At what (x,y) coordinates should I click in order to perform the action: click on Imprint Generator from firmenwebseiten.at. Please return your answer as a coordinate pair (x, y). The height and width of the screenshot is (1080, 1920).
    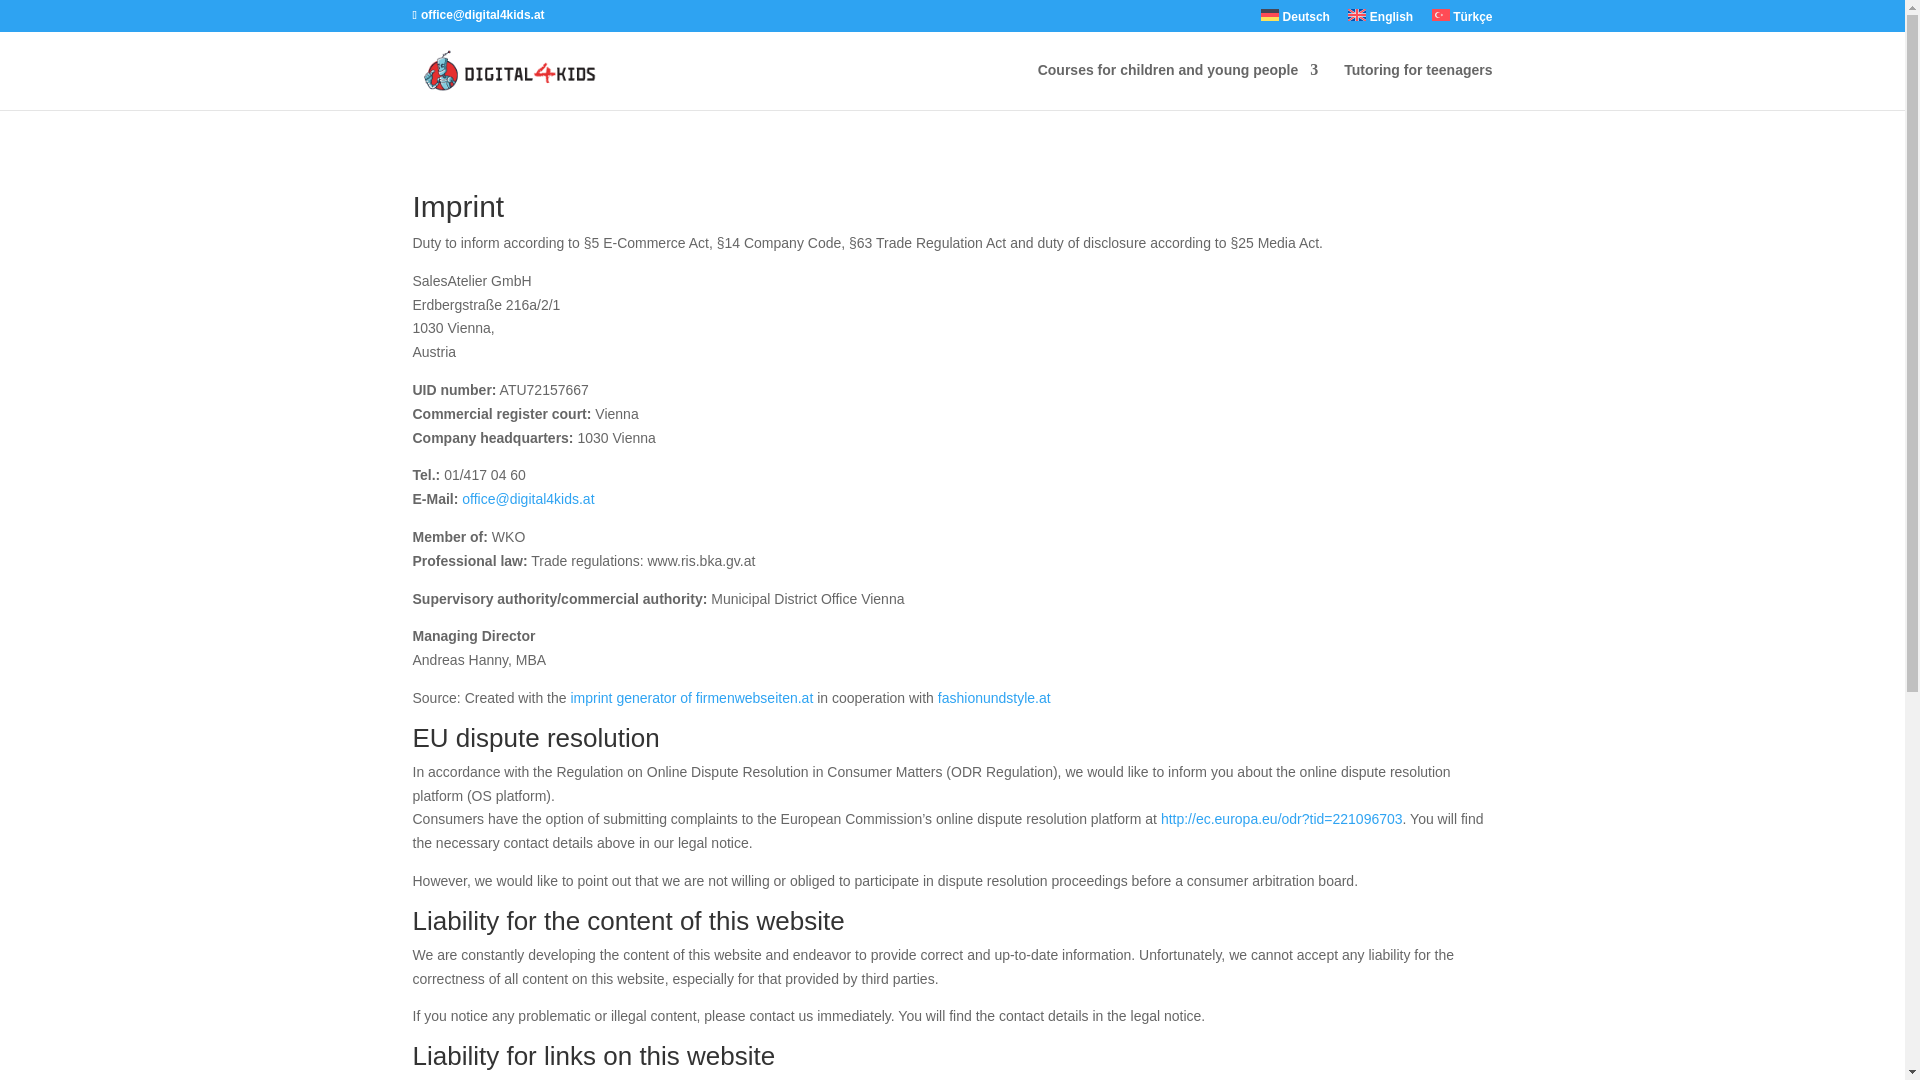
    Looking at the image, I should click on (691, 698).